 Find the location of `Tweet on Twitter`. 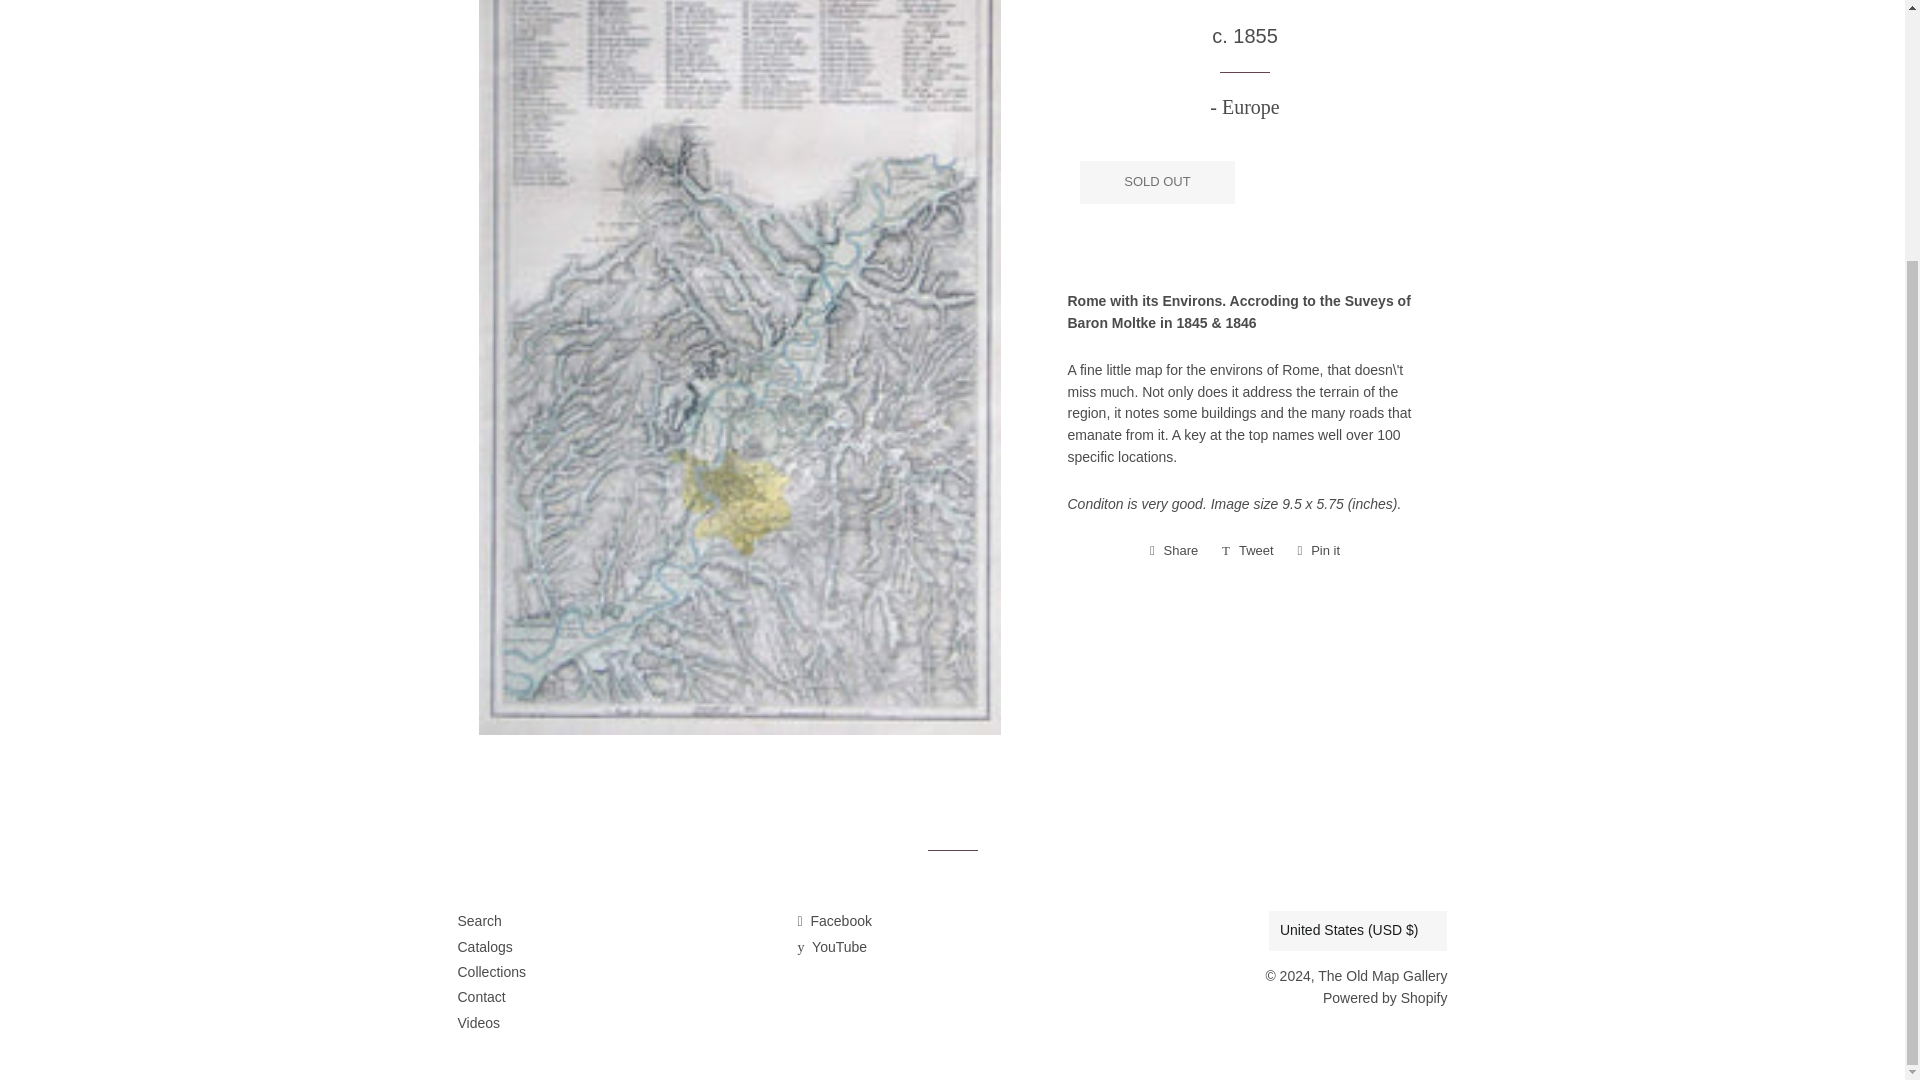

Tweet on Twitter is located at coordinates (1248, 550).